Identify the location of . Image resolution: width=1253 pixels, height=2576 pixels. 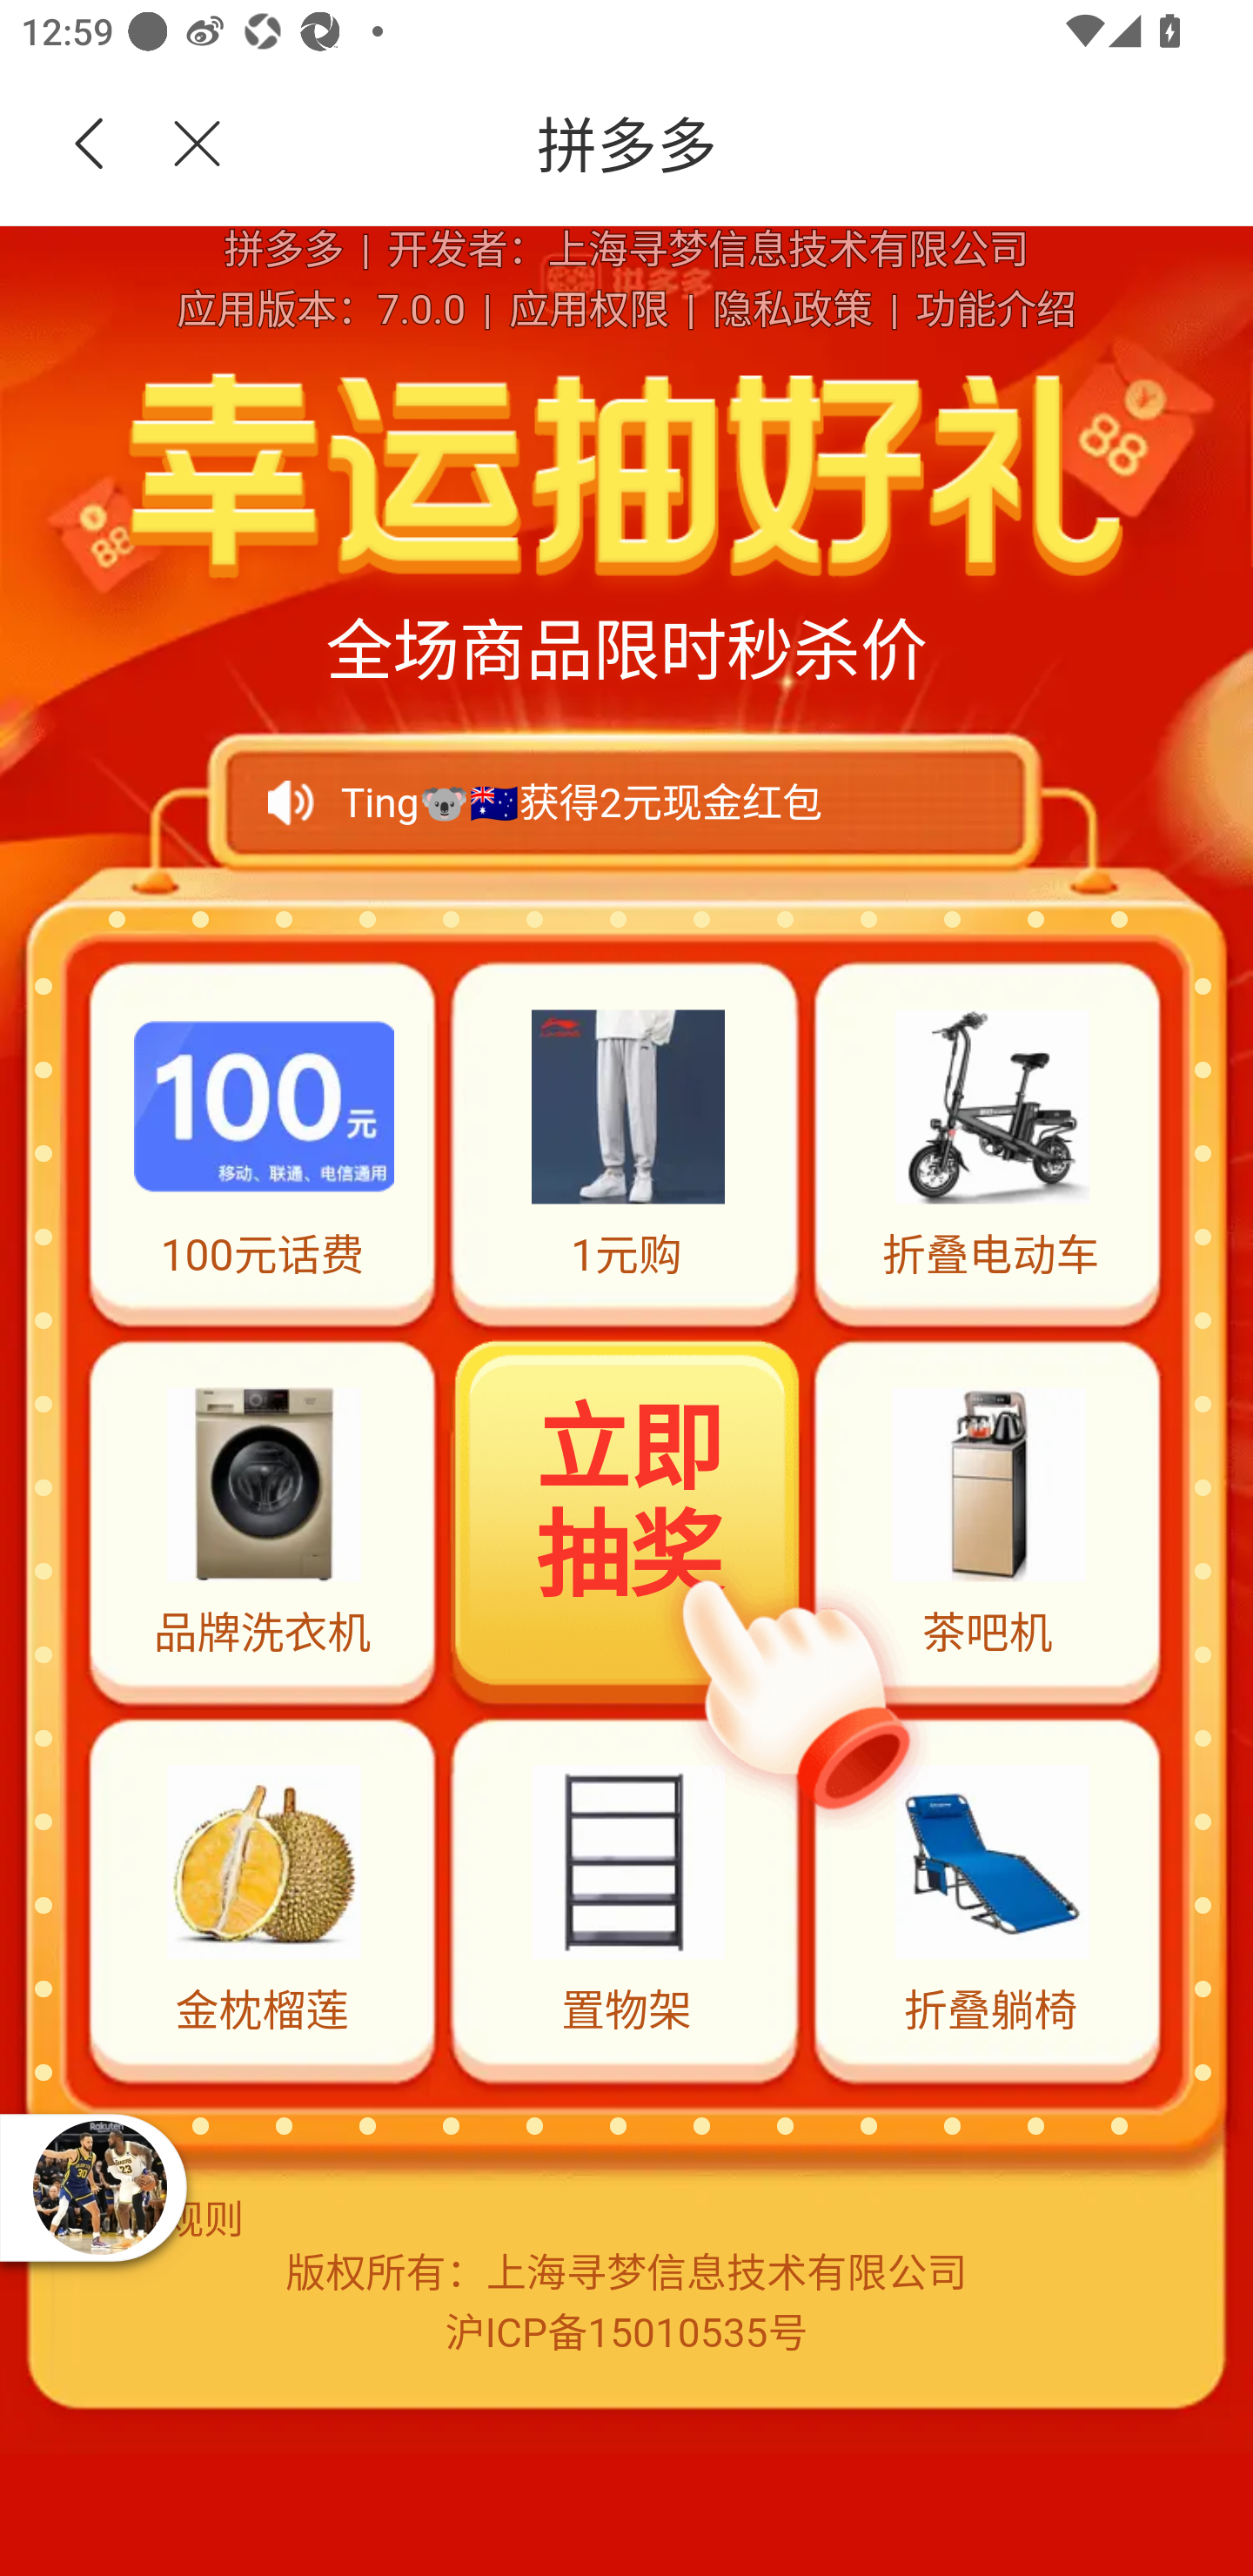
(179, 144).